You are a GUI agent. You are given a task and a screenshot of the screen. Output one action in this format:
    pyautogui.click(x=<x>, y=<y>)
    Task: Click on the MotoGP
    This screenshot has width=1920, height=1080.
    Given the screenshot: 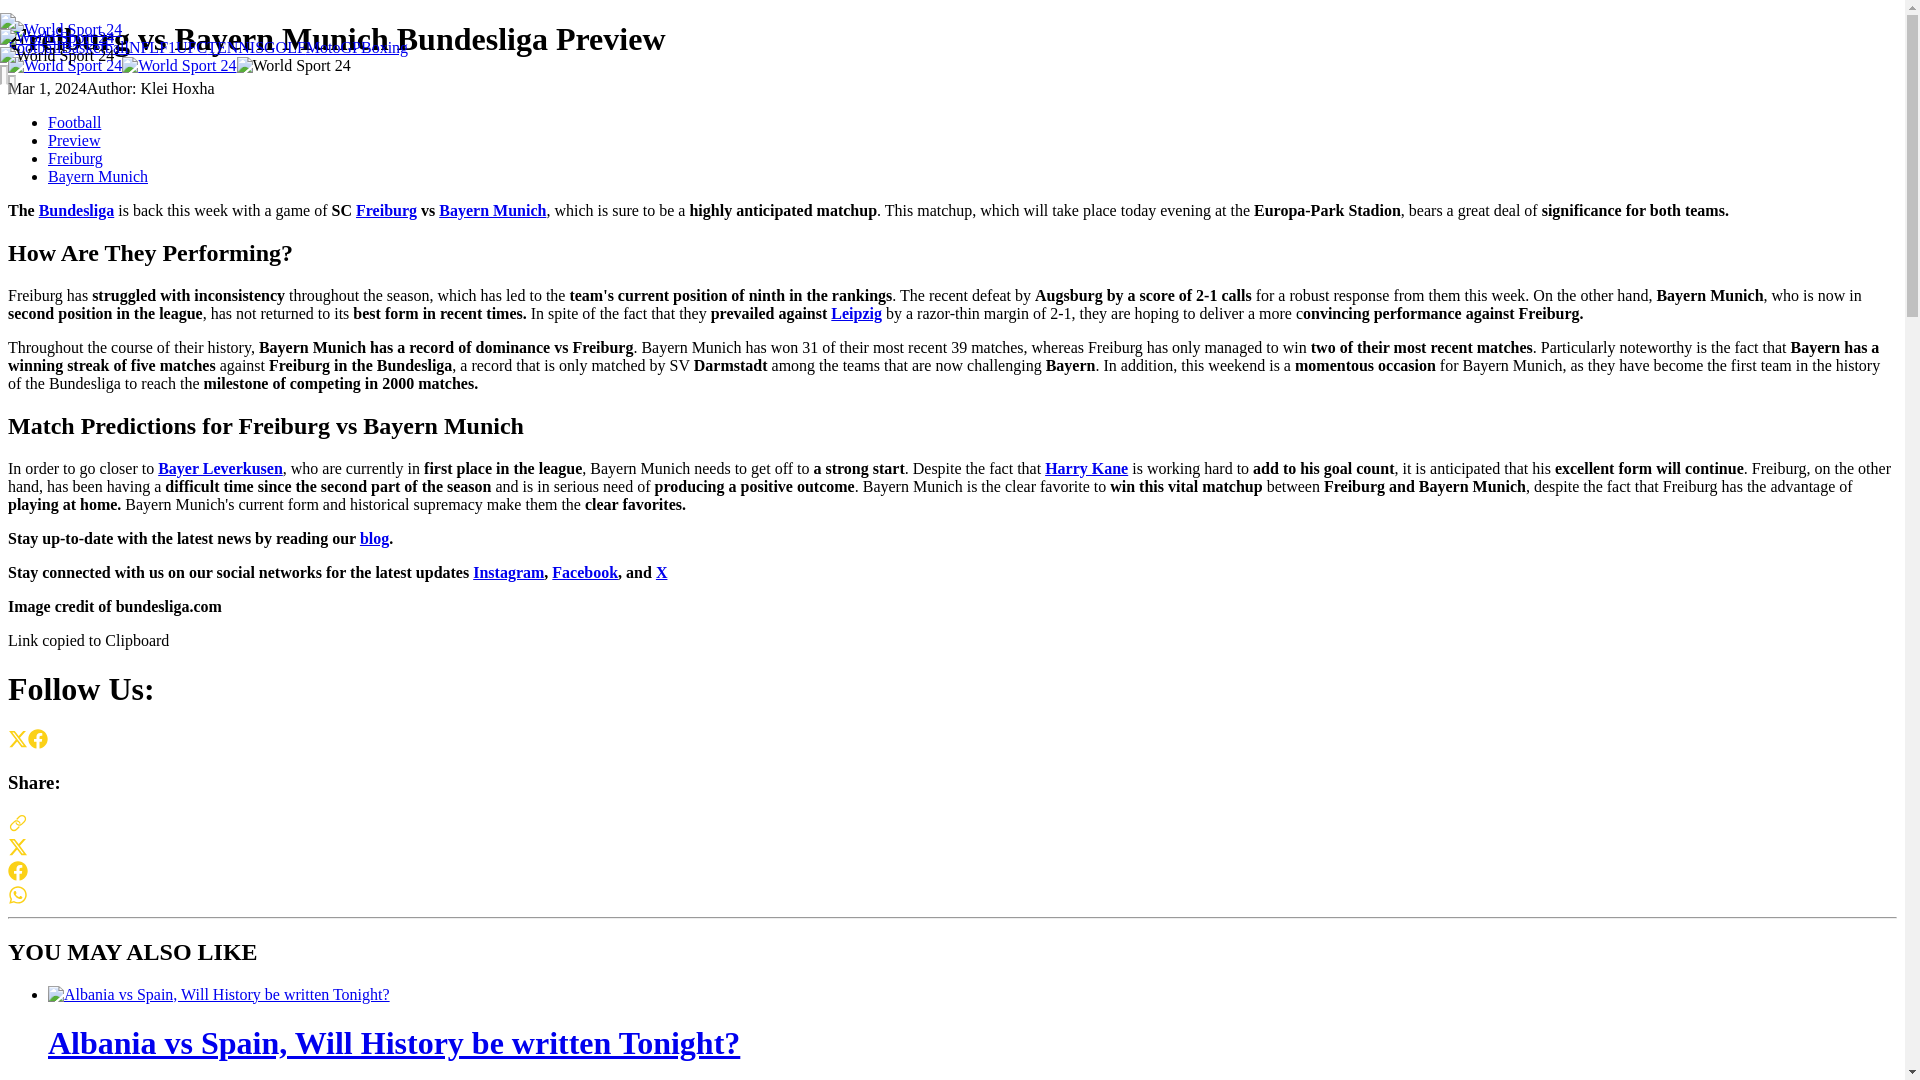 What is the action you would take?
    pyautogui.click(x=332, y=47)
    